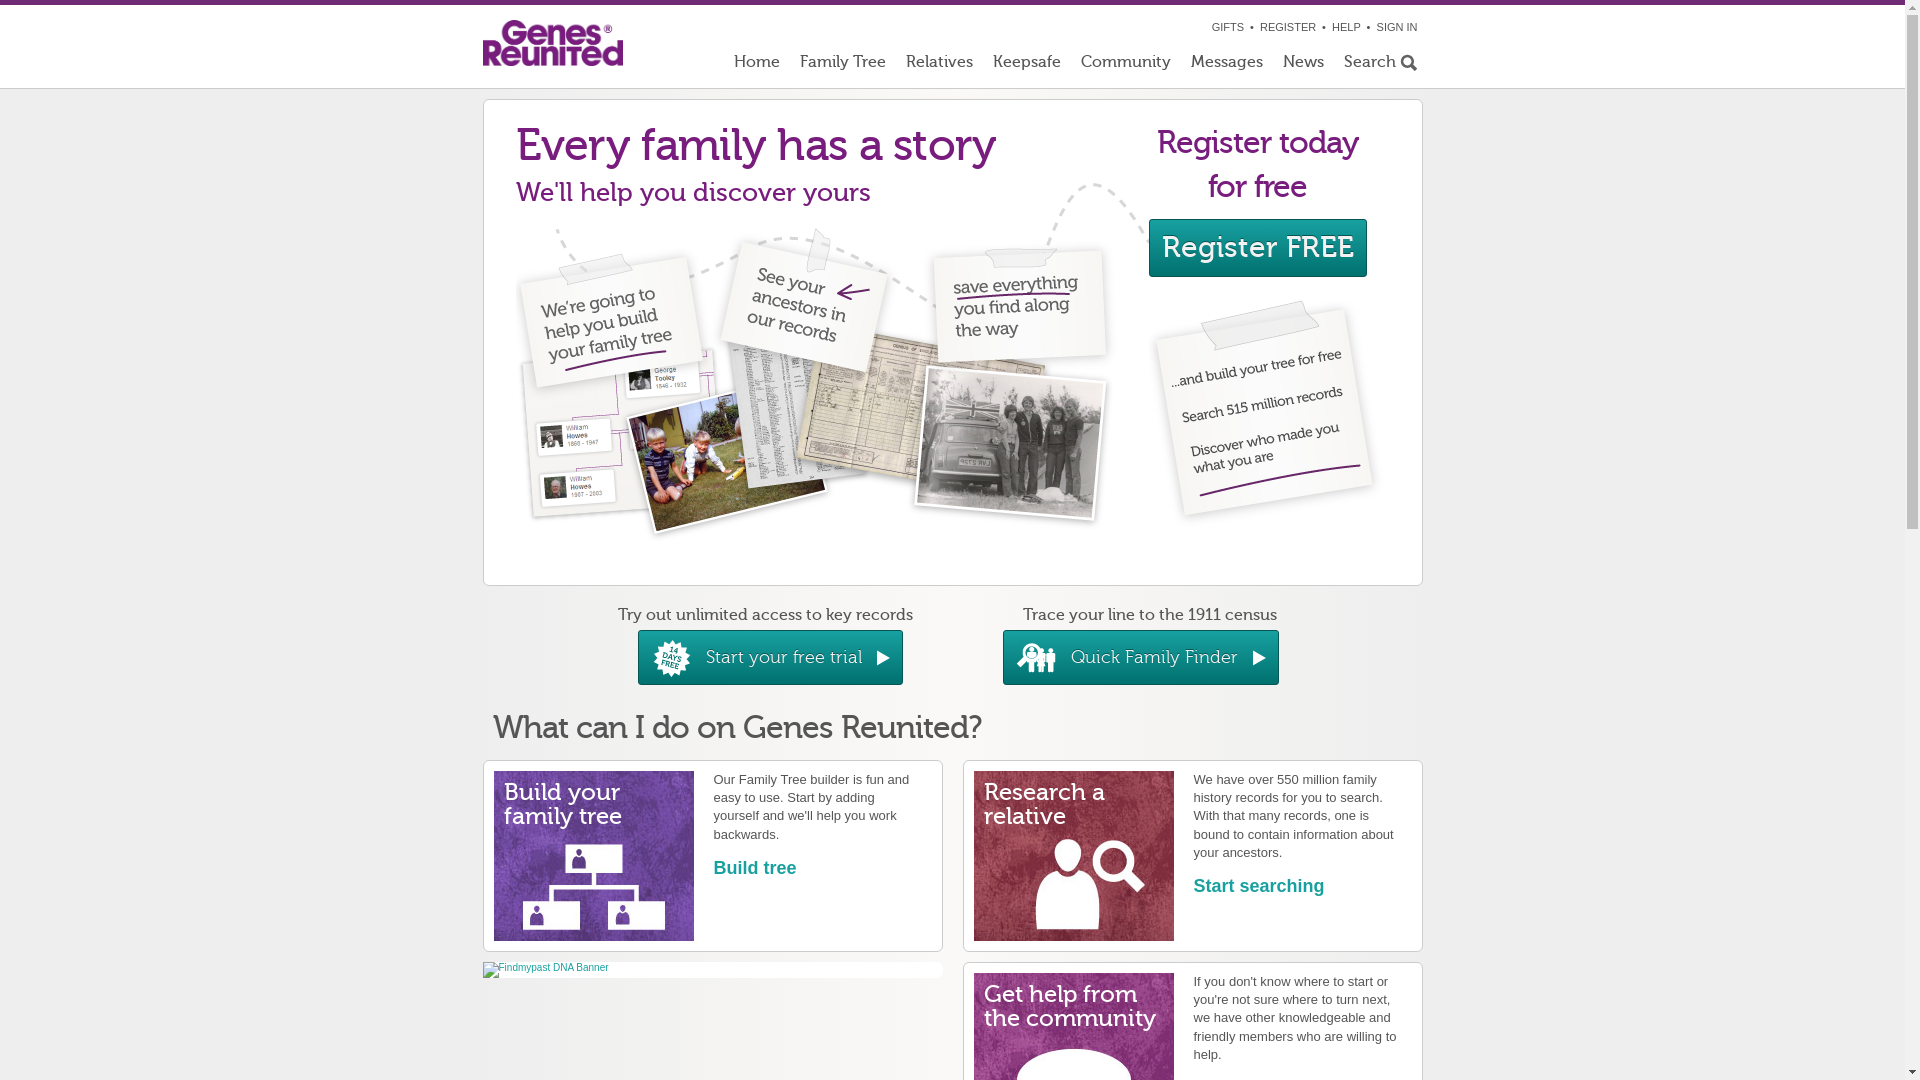 Image resolution: width=1920 pixels, height=1080 pixels. Describe the element at coordinates (1346, 27) in the screenshot. I see `HELP` at that location.